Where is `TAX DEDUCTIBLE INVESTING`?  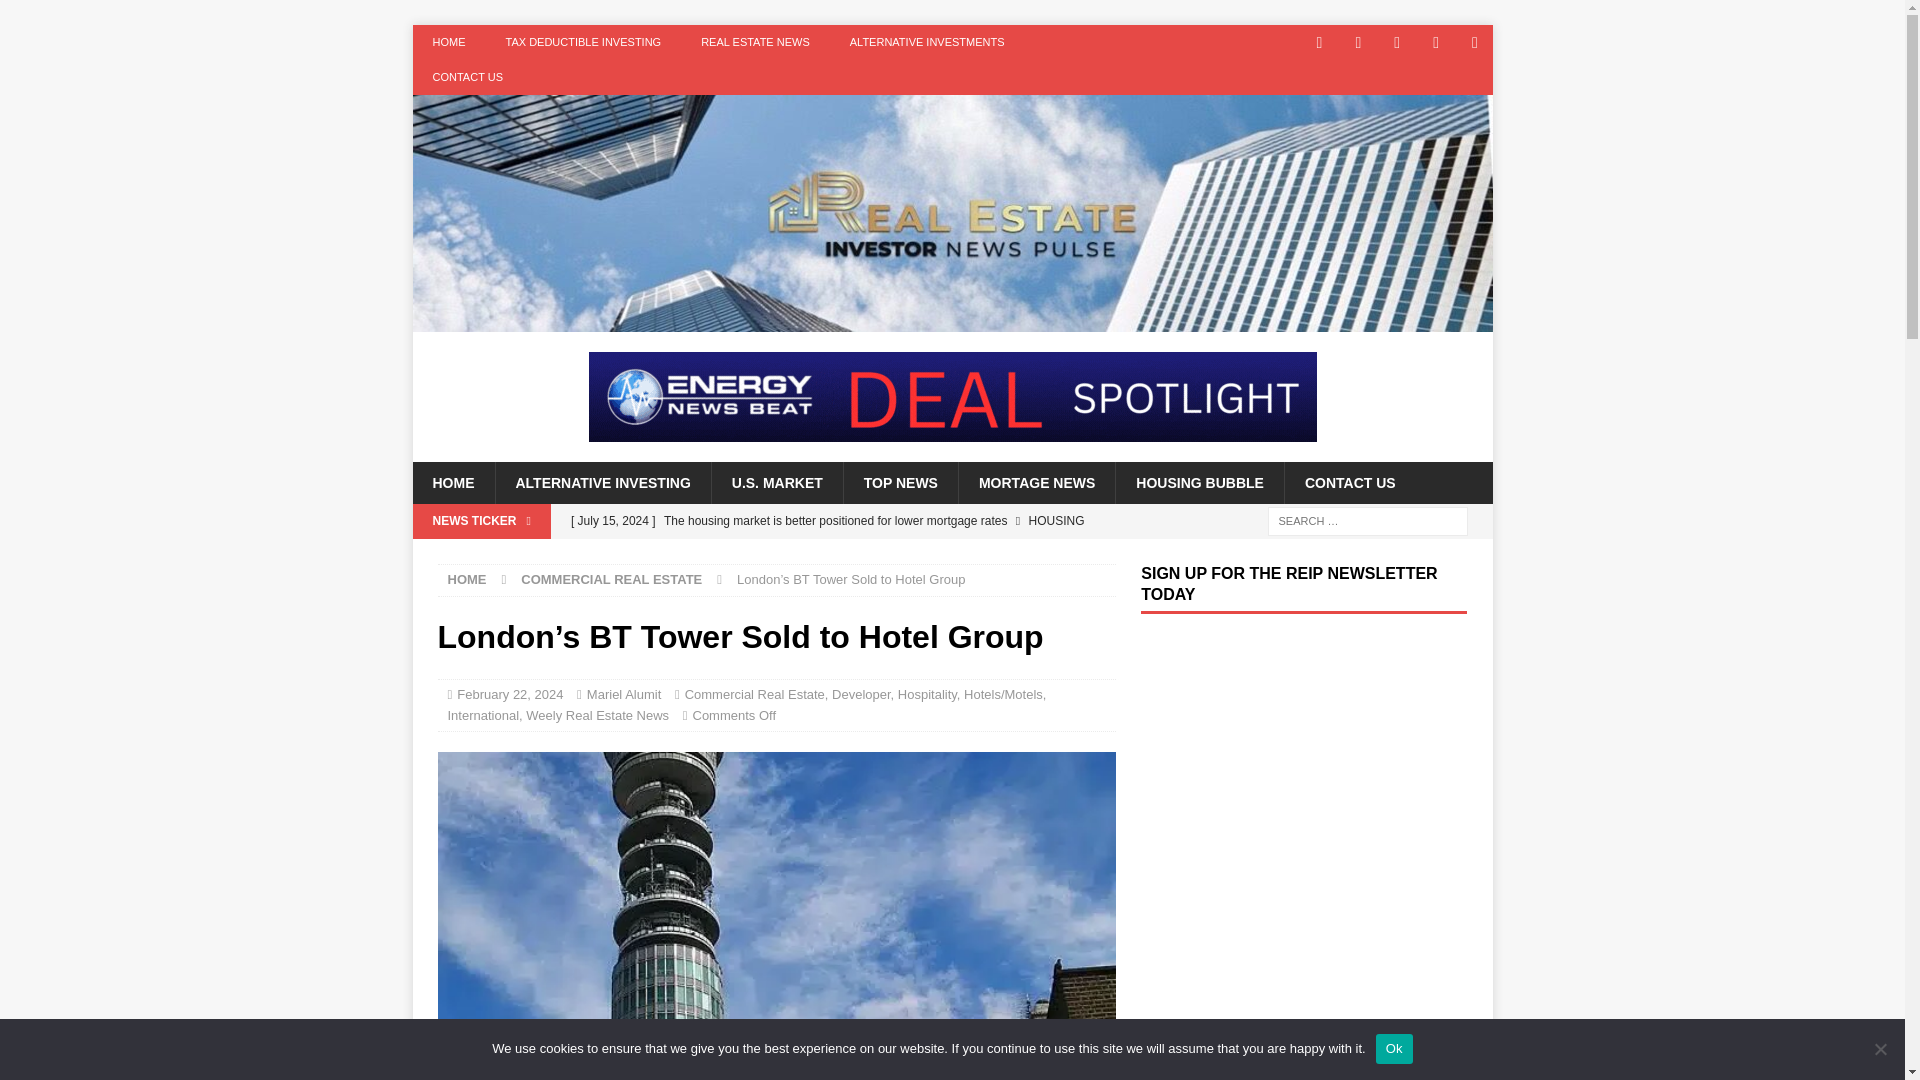 TAX DEDUCTIBLE INVESTING is located at coordinates (583, 42).